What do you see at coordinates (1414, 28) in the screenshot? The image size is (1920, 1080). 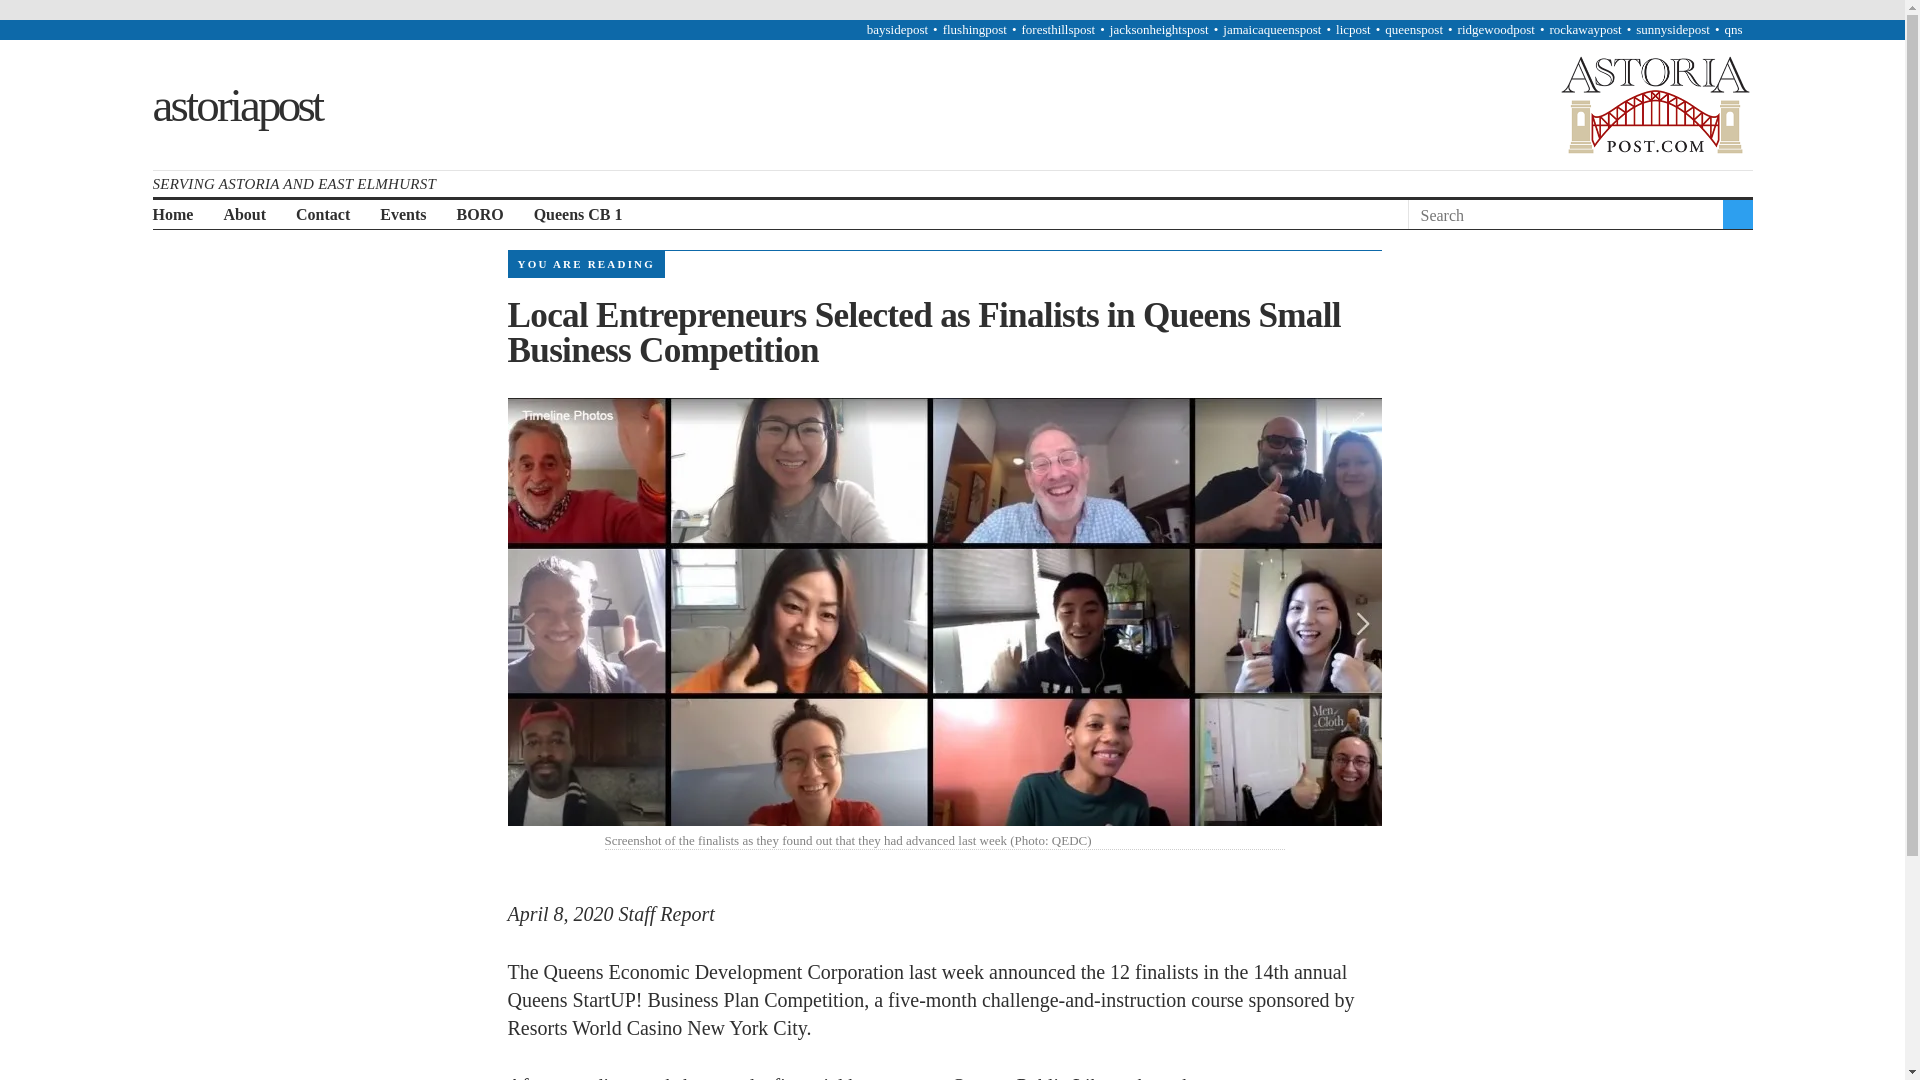 I see `queenspost` at bounding box center [1414, 28].